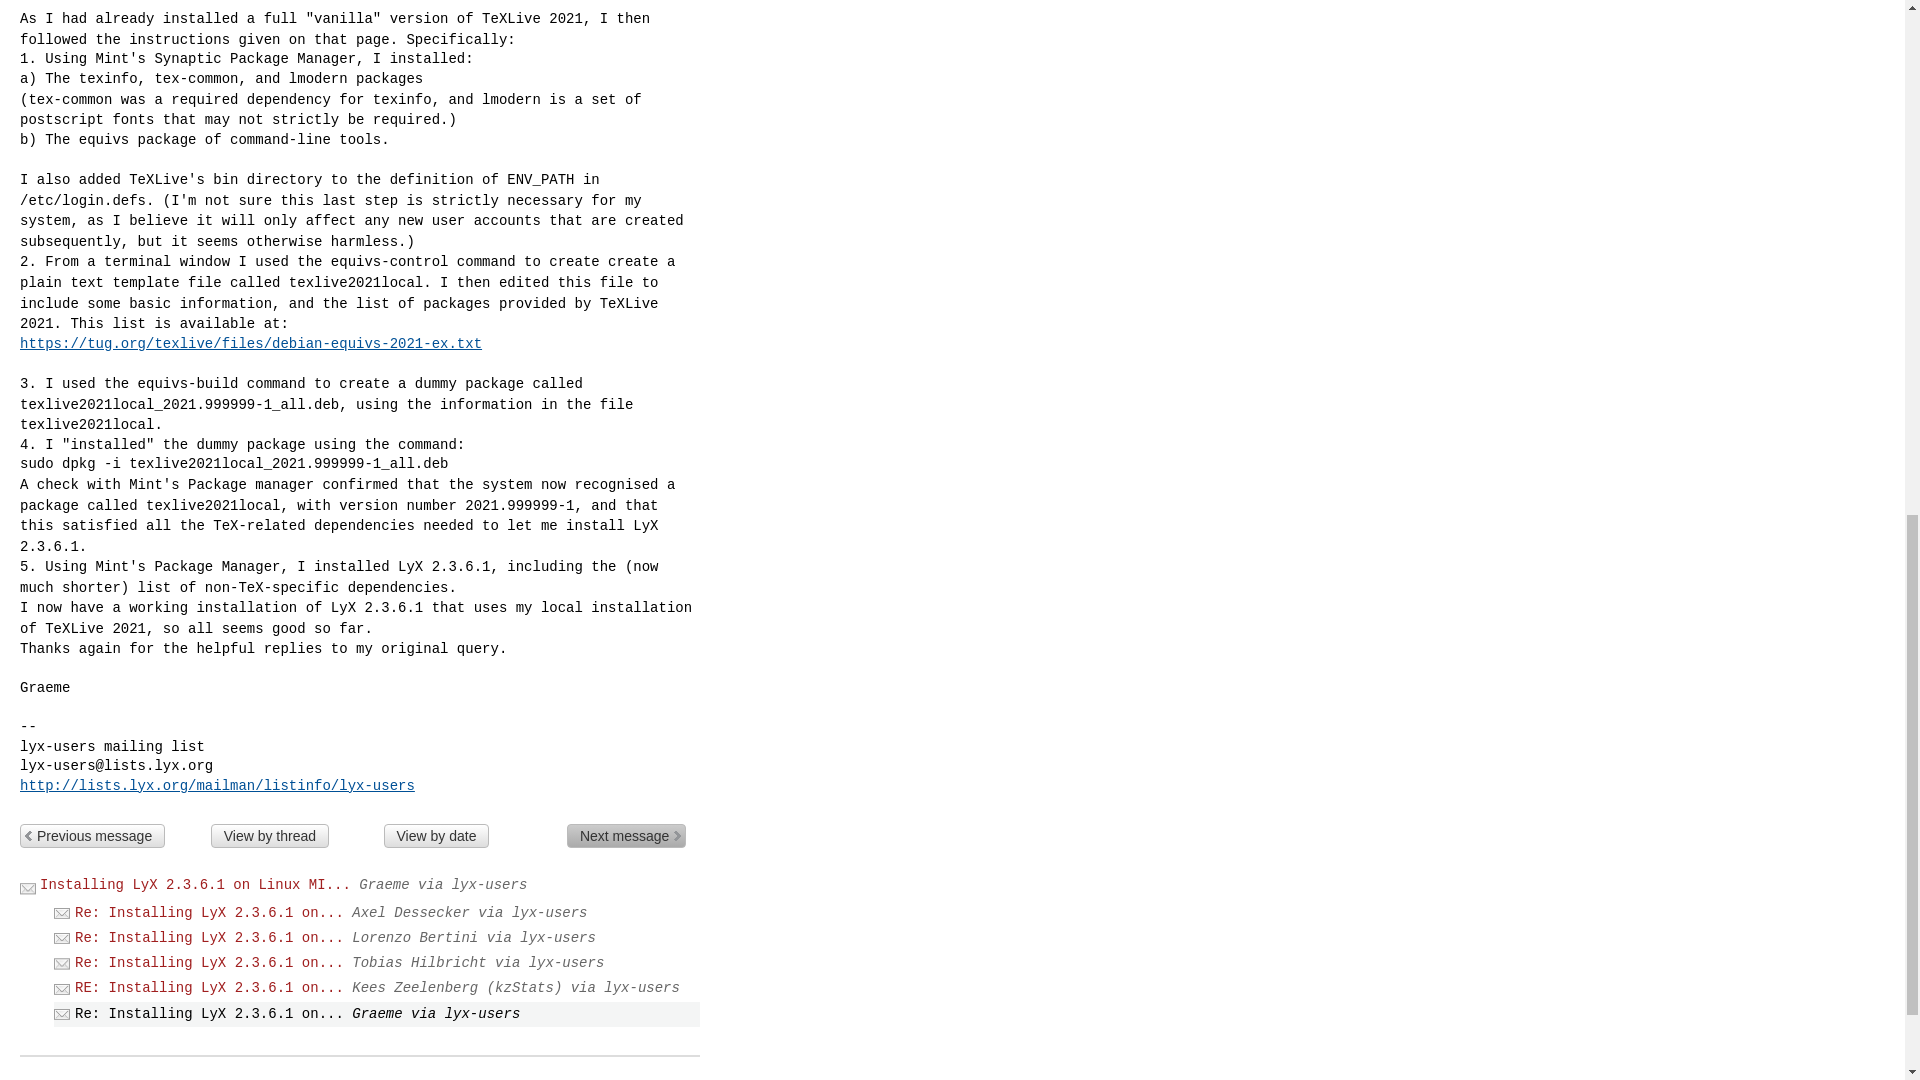 The width and height of the screenshot is (1920, 1080). I want to click on View by date, so click(436, 836).